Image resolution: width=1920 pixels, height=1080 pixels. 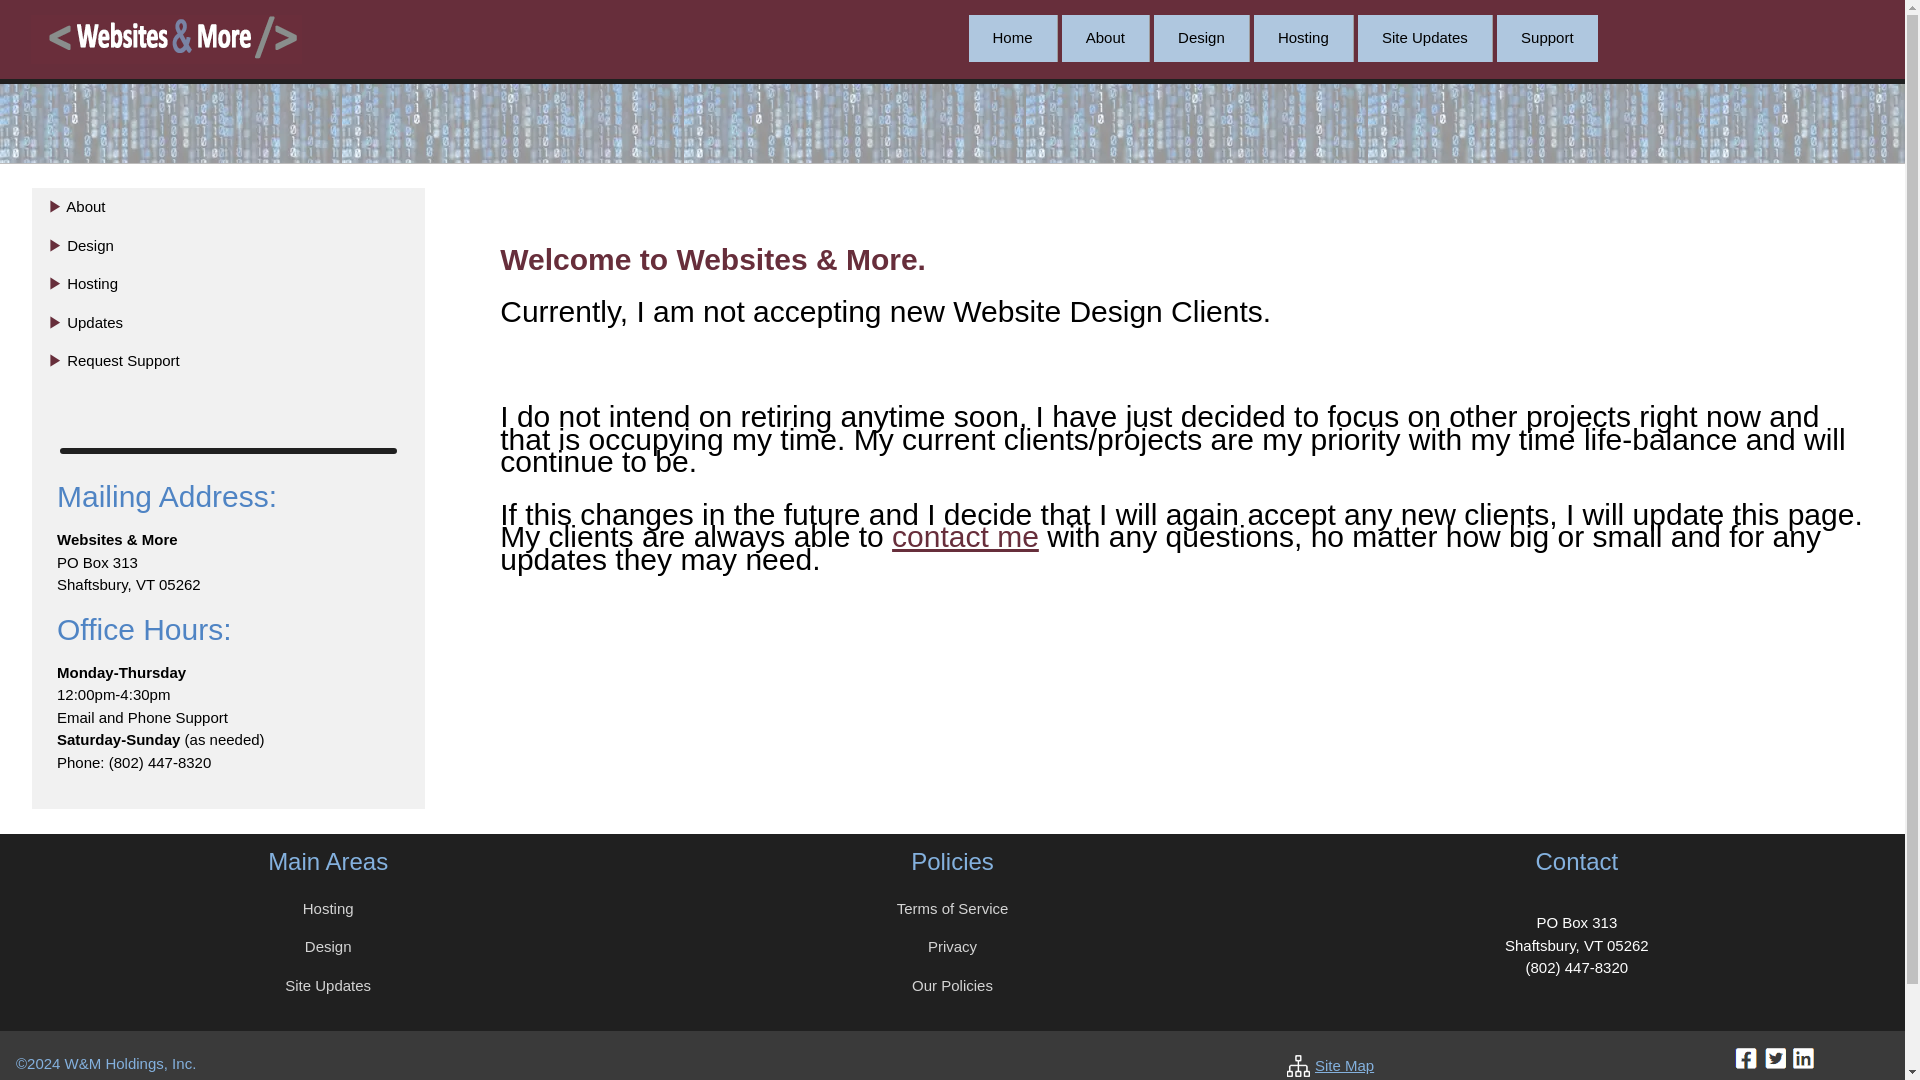 I want to click on Design, so click(x=328, y=946).